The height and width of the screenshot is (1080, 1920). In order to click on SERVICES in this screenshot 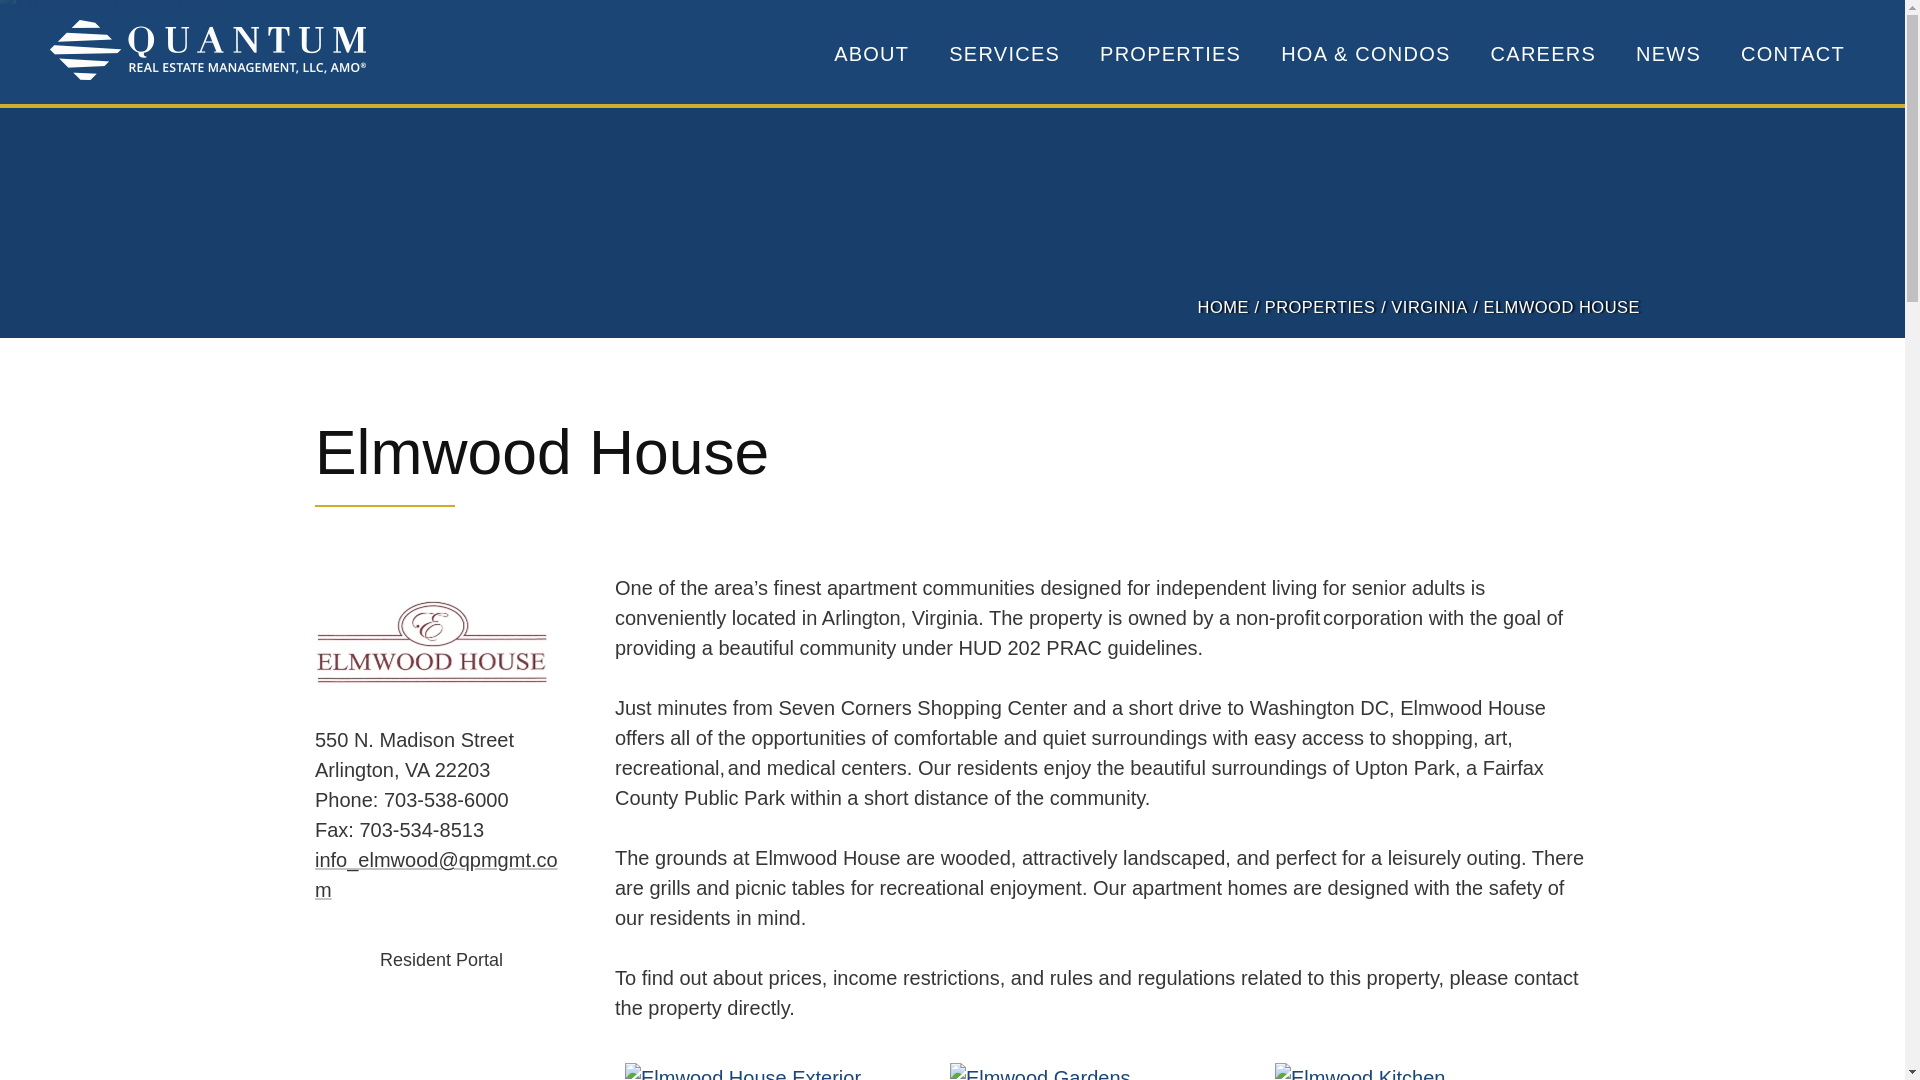, I will do `click(1004, 54)`.